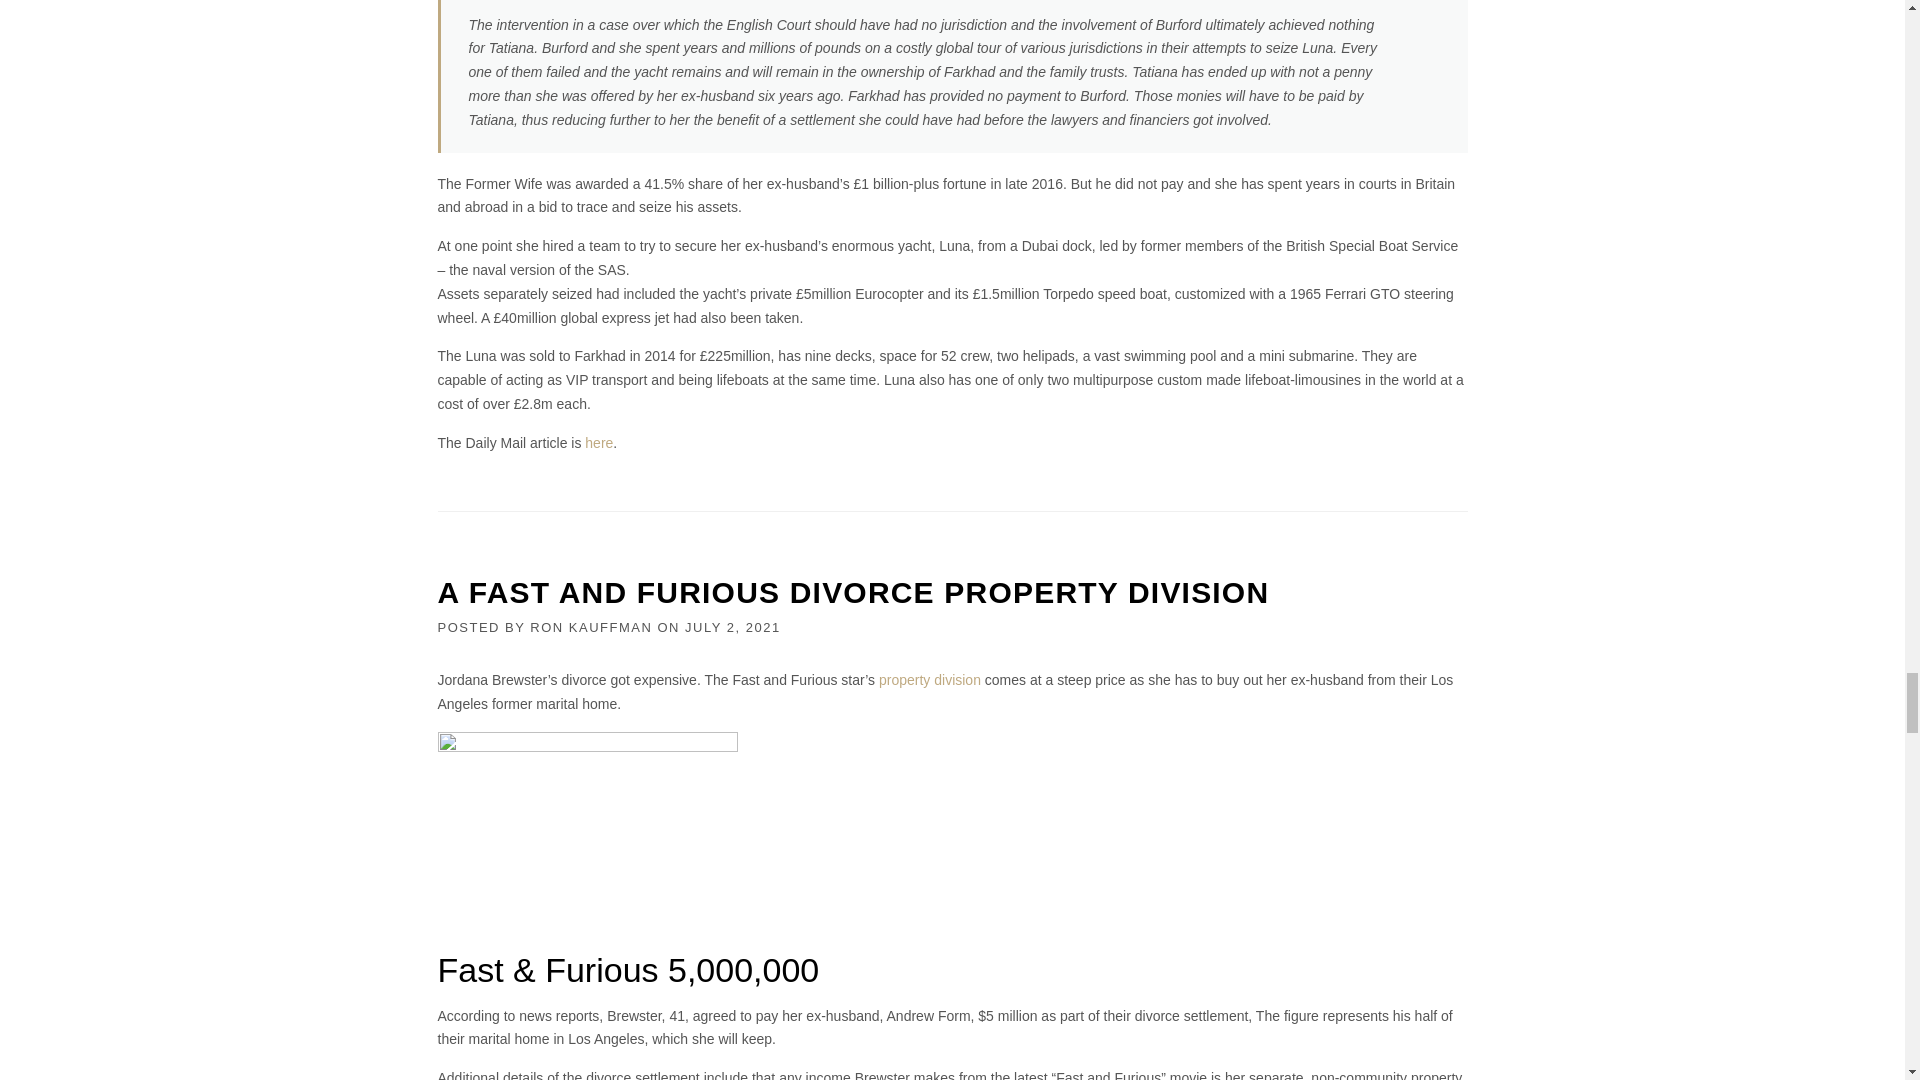 This screenshot has height=1080, width=1920. Describe the element at coordinates (587, 832) in the screenshot. I see `Fast and Furious` at that location.